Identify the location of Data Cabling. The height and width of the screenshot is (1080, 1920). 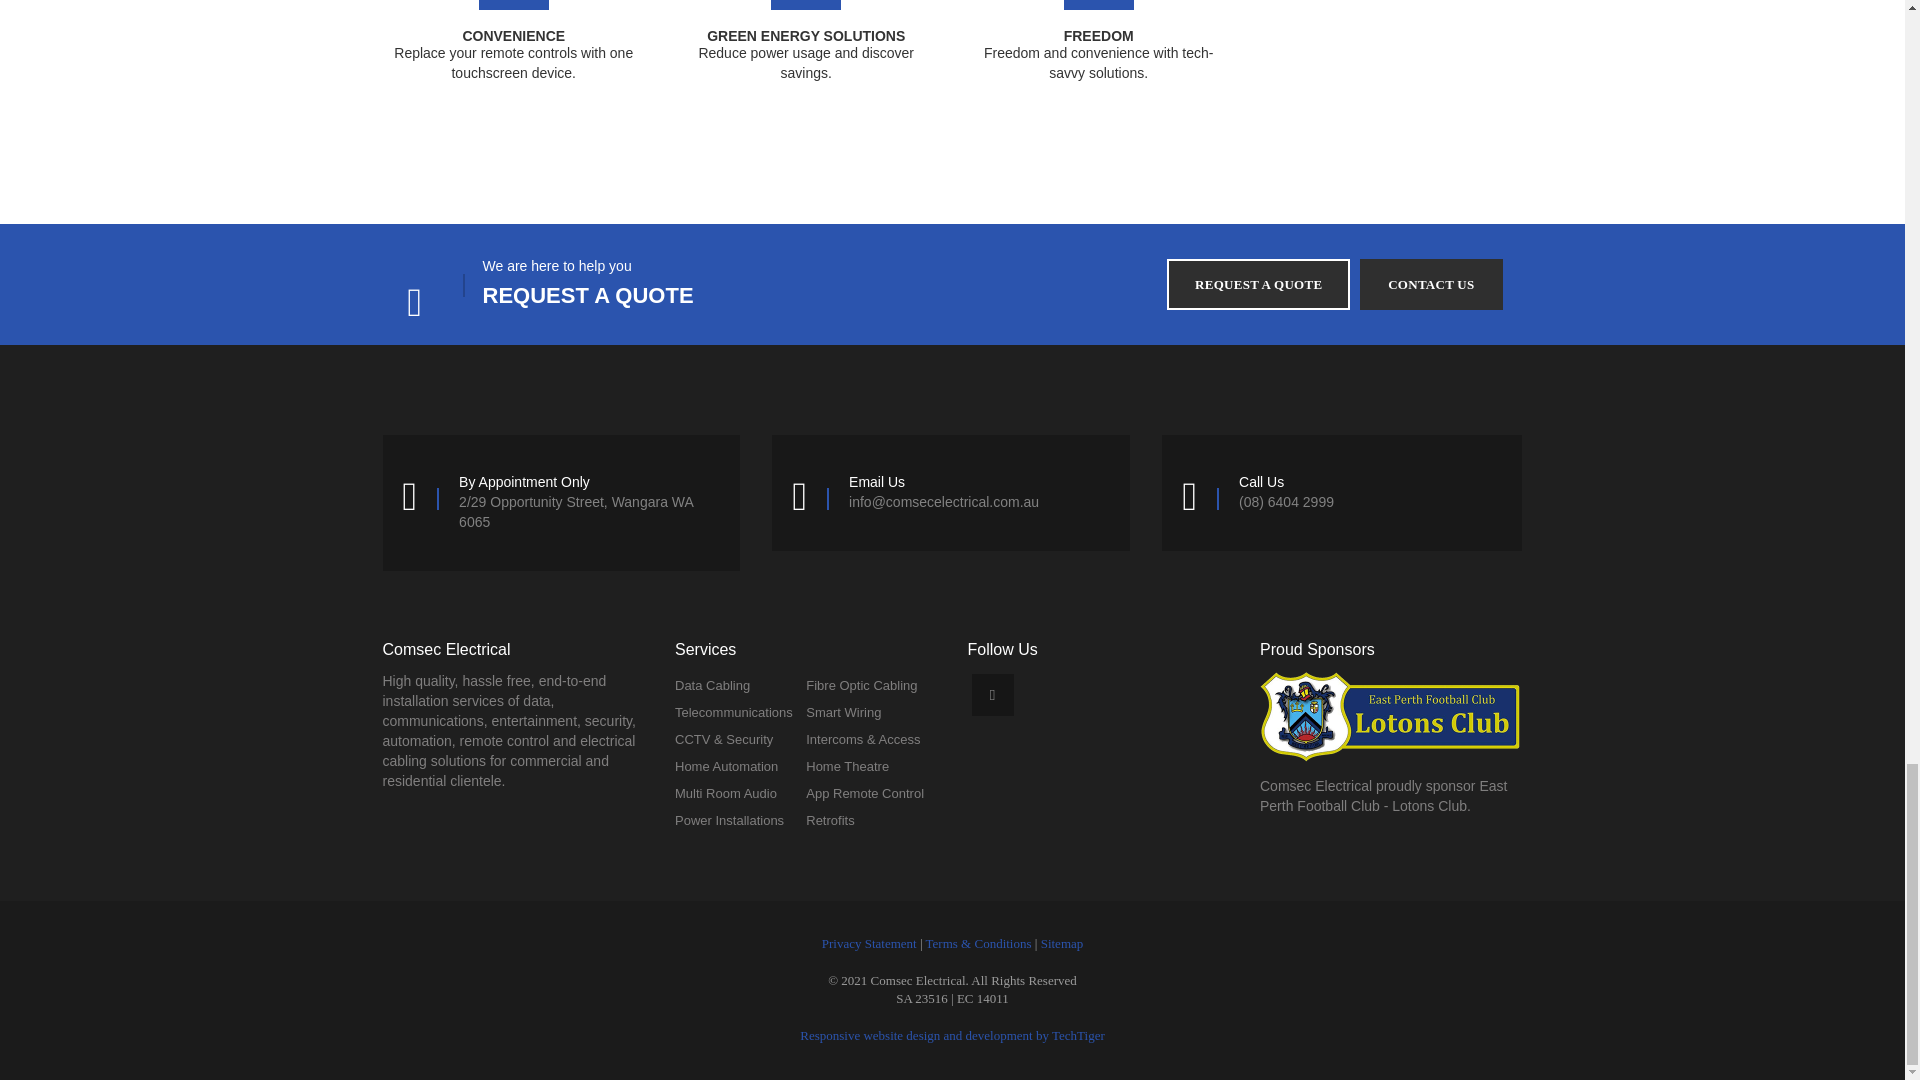
(712, 686).